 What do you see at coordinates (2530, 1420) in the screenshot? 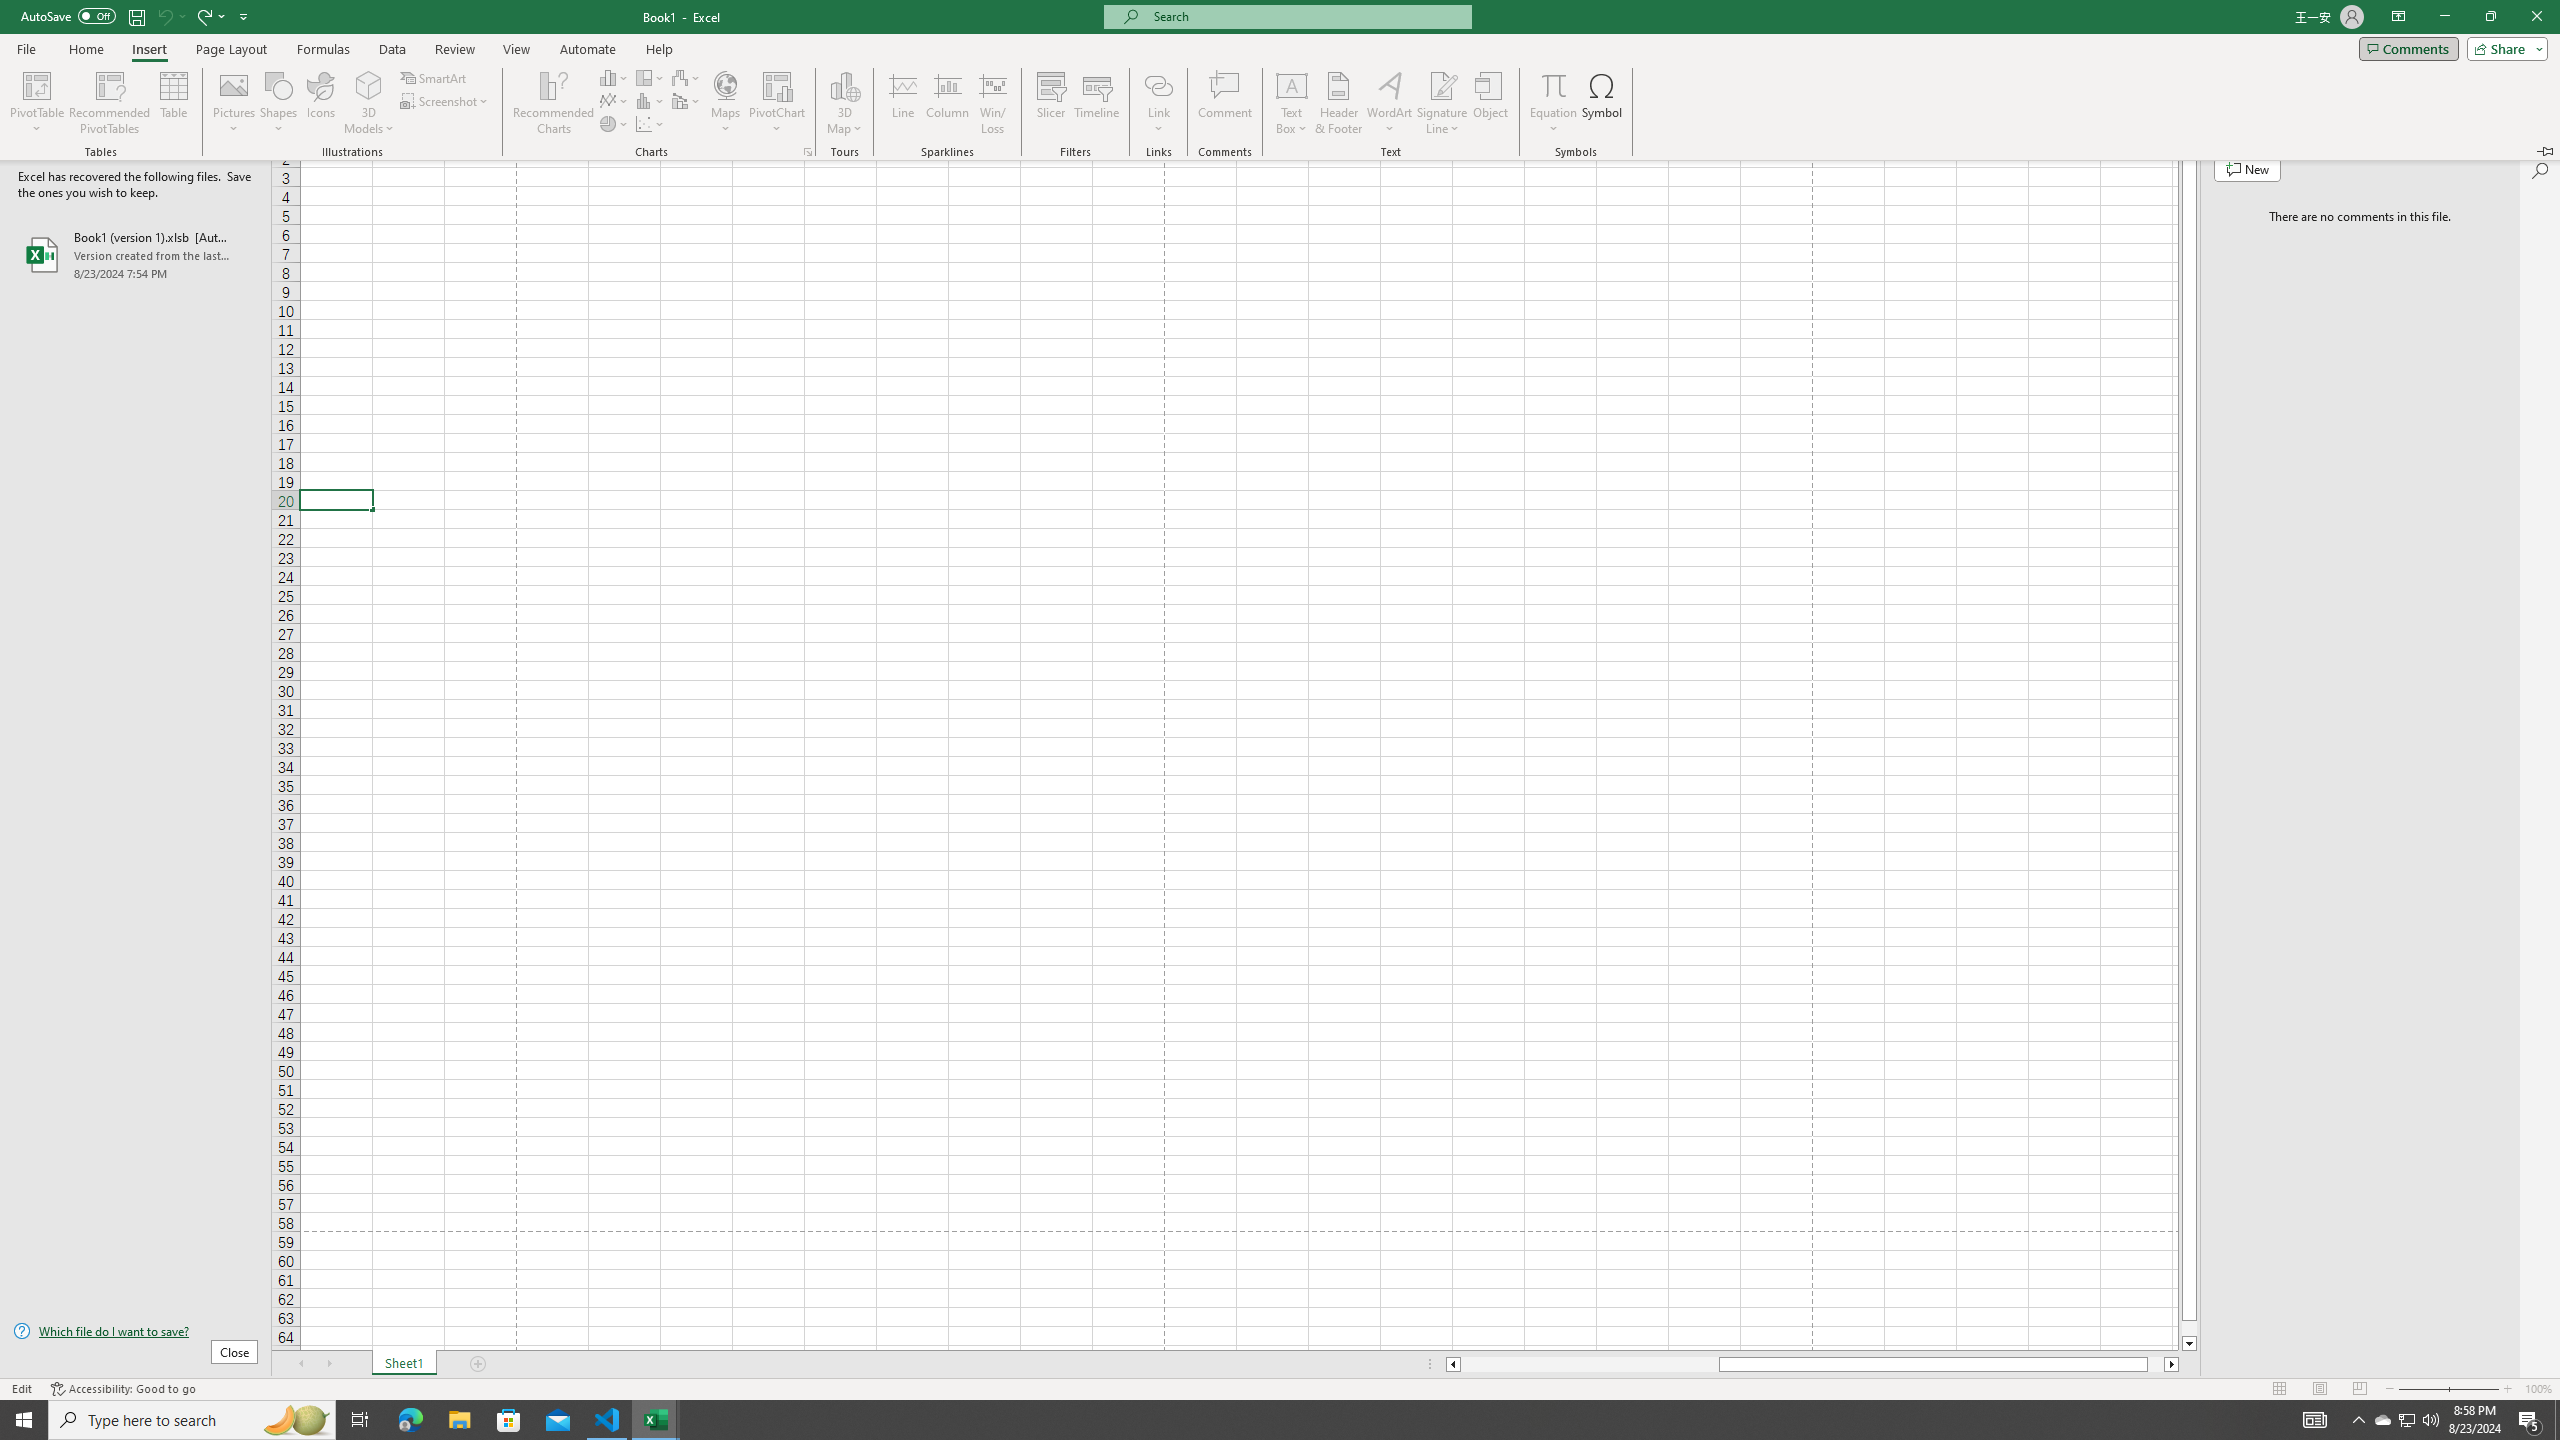
I see `Action Center, 5 new notifications` at bounding box center [2530, 1420].